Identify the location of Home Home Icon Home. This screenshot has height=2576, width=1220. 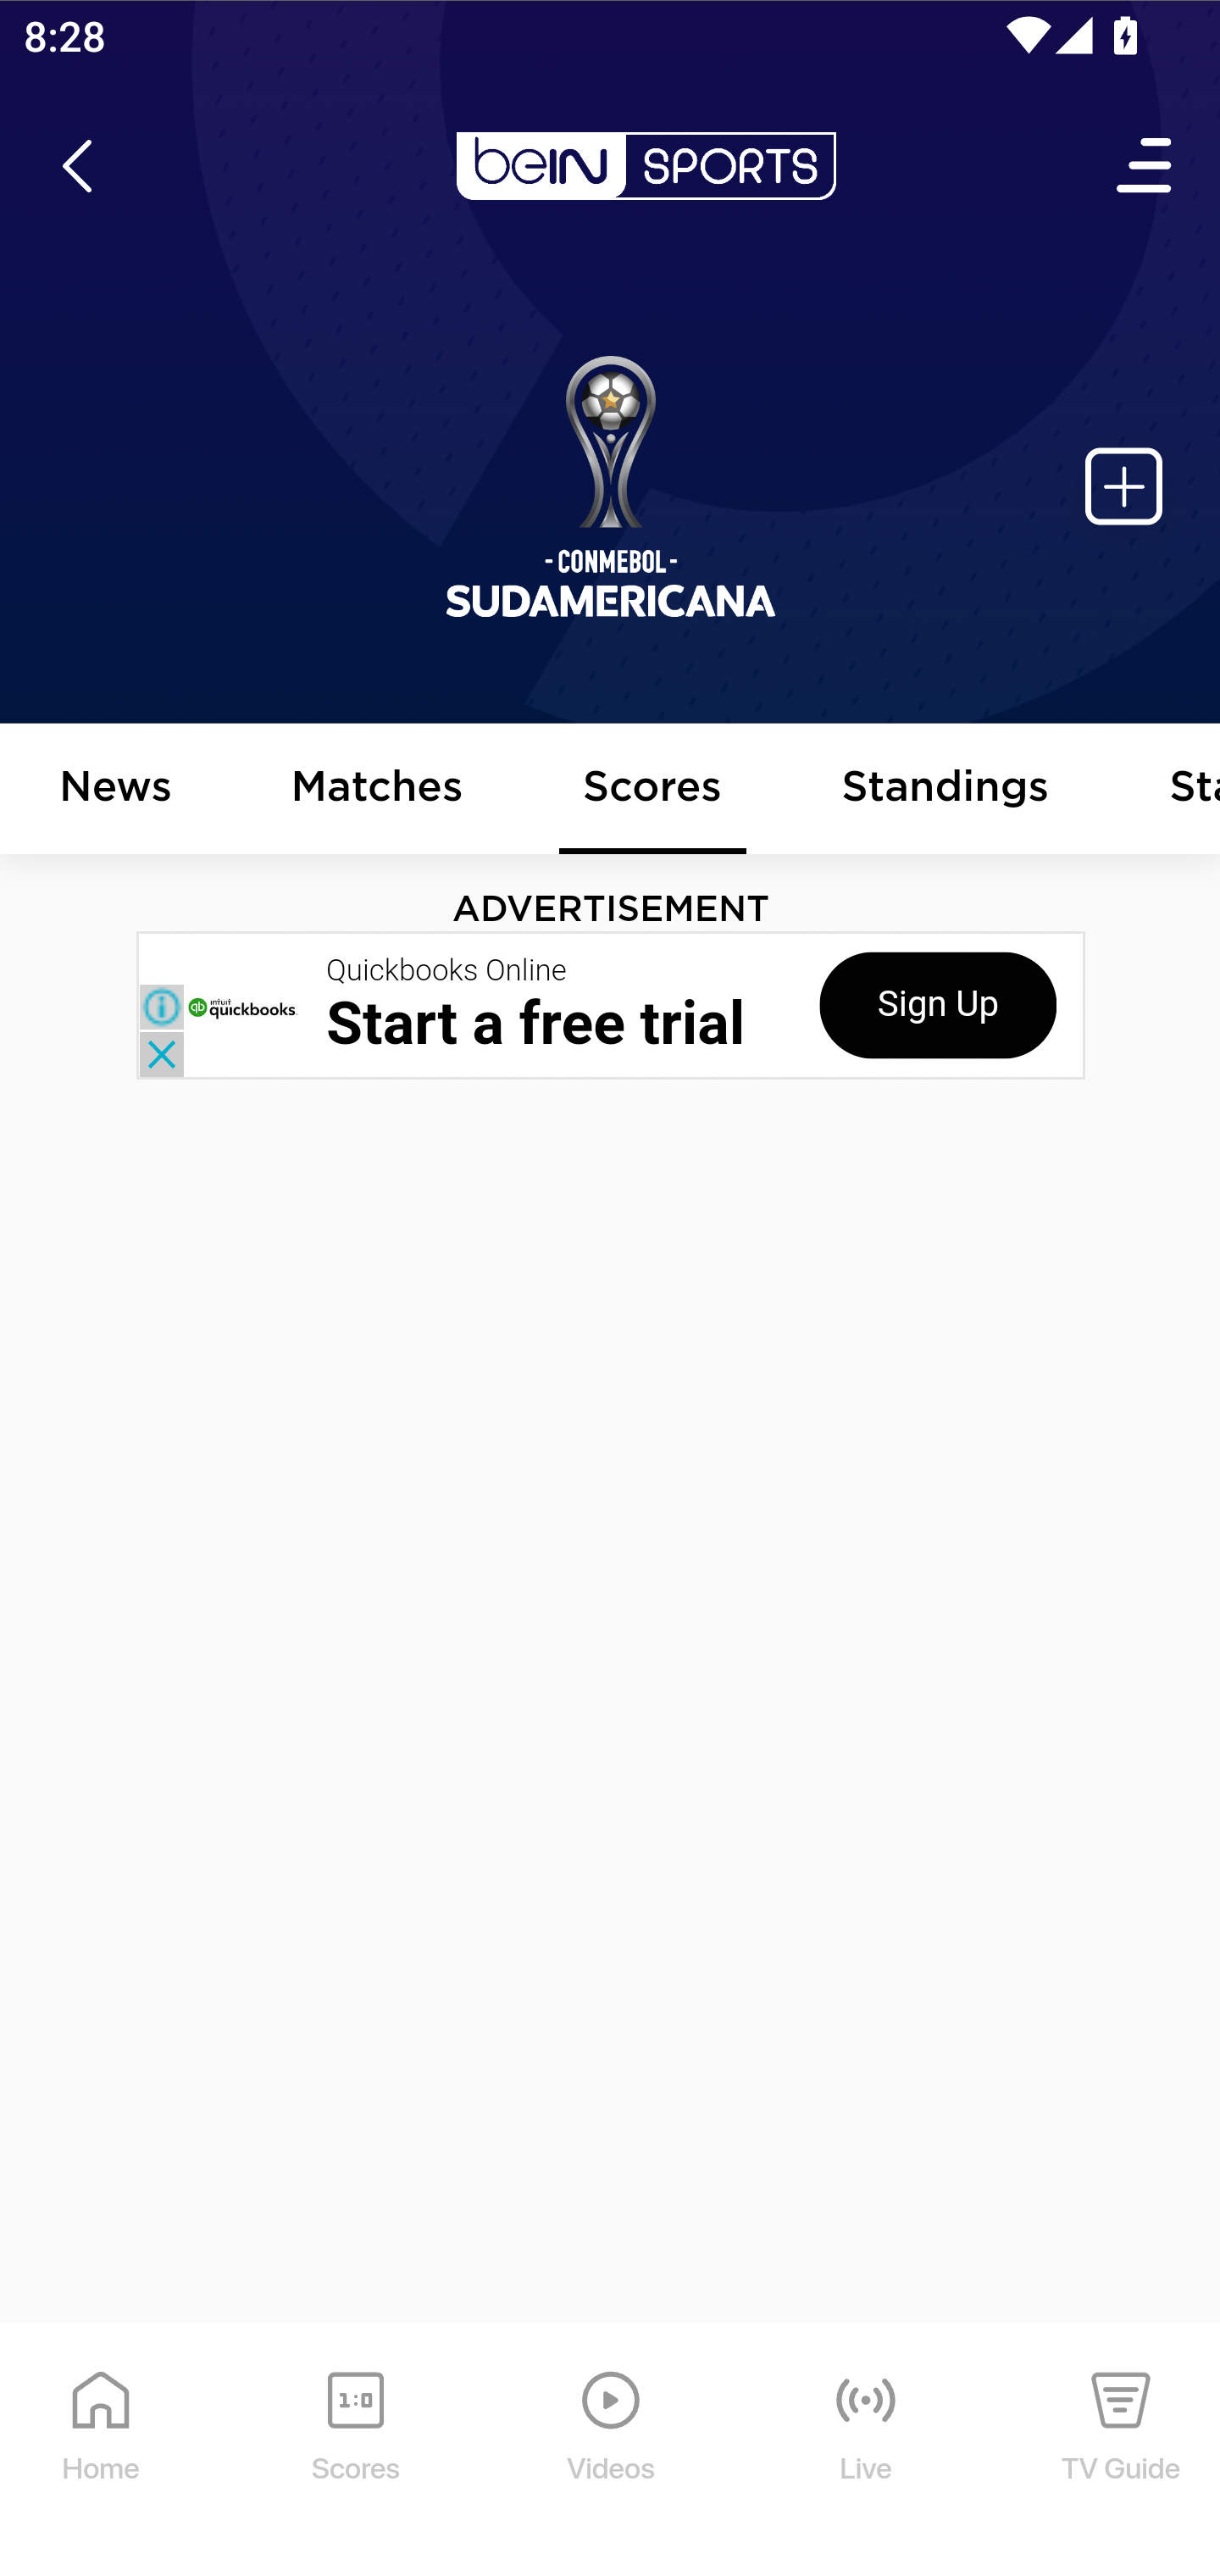
(102, 2451).